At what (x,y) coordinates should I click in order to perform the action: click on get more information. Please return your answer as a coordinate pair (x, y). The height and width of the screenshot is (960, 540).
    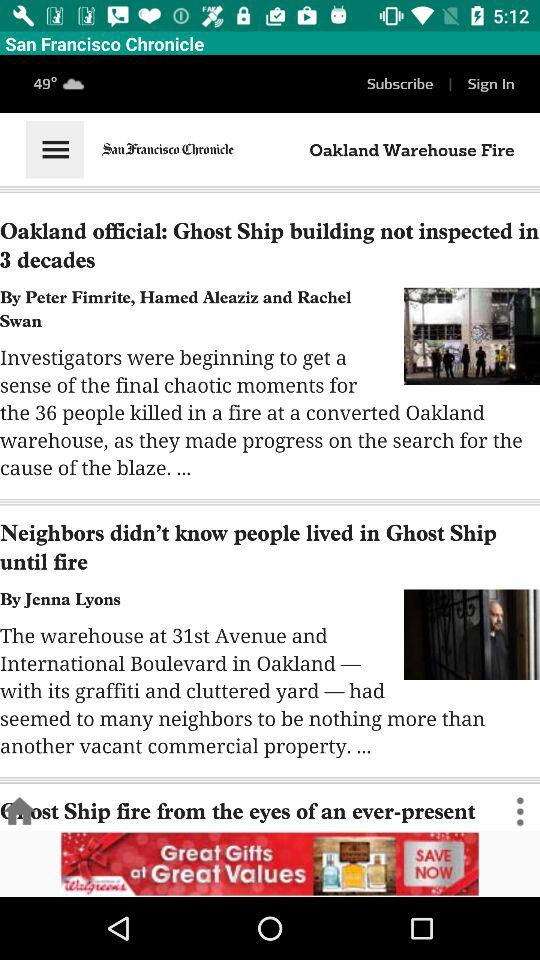
    Looking at the image, I should click on (270, 864).